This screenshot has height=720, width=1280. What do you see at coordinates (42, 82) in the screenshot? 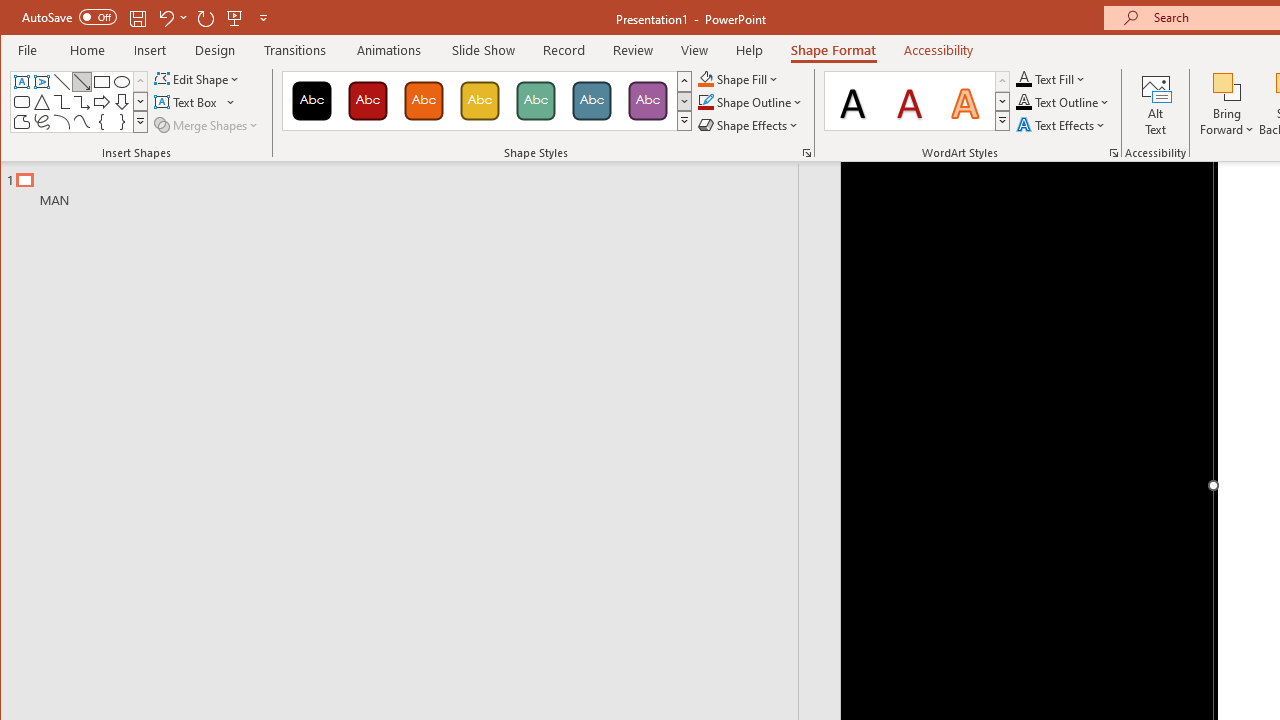
I see `Vertical Text Box` at bounding box center [42, 82].